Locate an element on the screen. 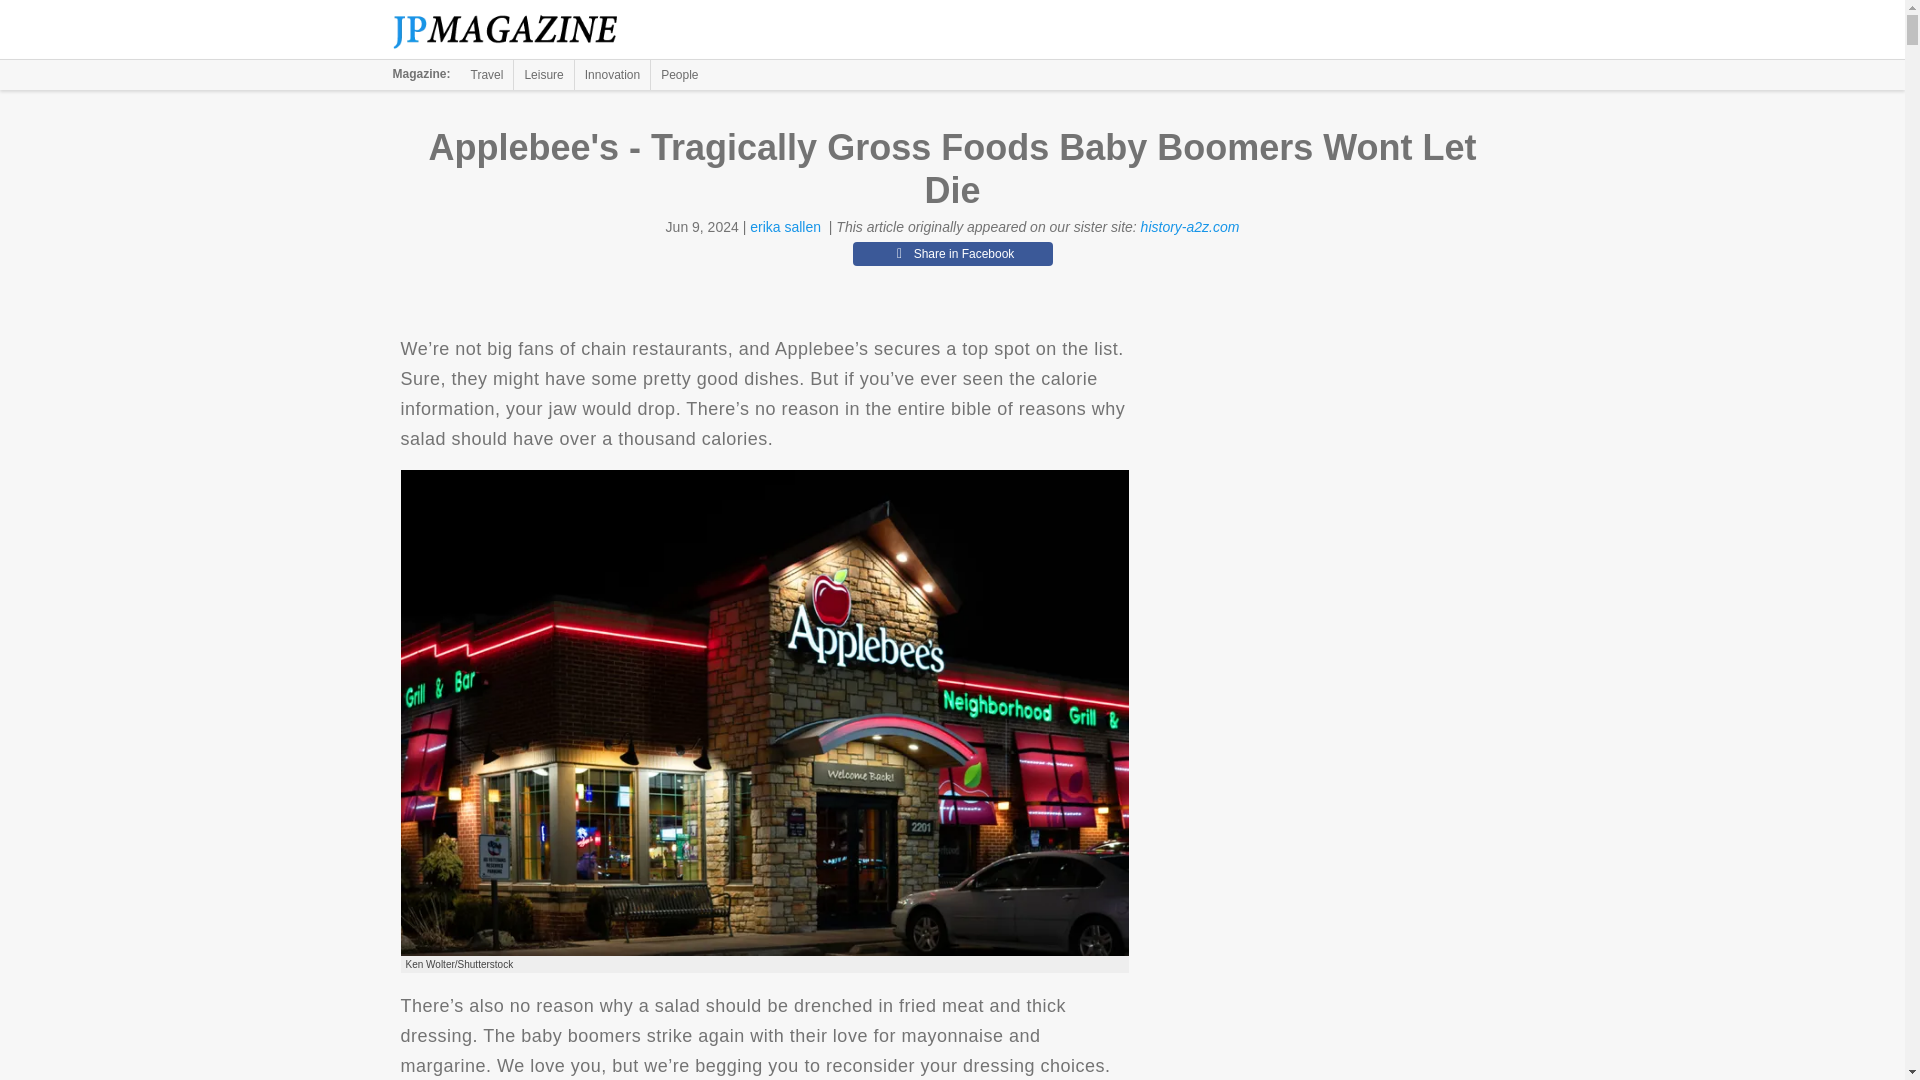 Image resolution: width=1920 pixels, height=1080 pixels. Innovation is located at coordinates (612, 74).